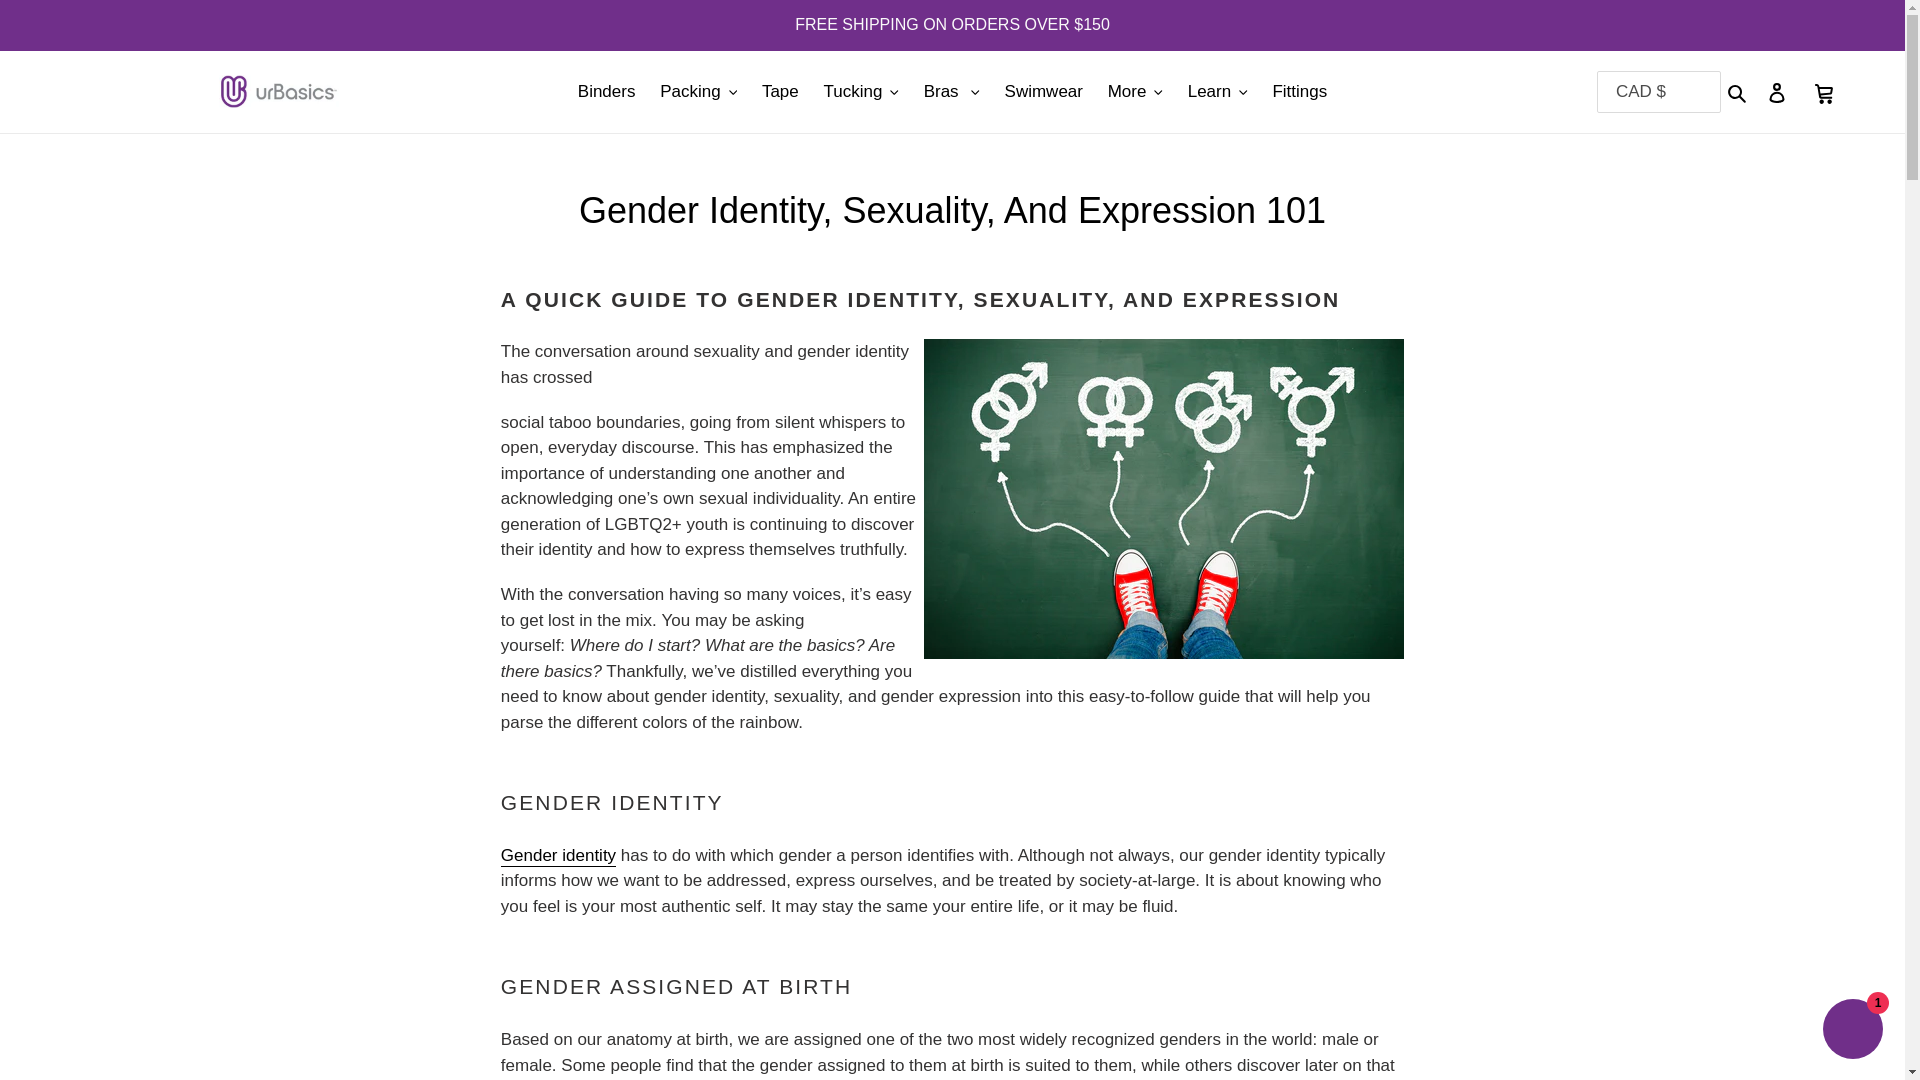 The width and height of the screenshot is (1920, 1080). Describe the element at coordinates (861, 92) in the screenshot. I see `Tucking` at that location.